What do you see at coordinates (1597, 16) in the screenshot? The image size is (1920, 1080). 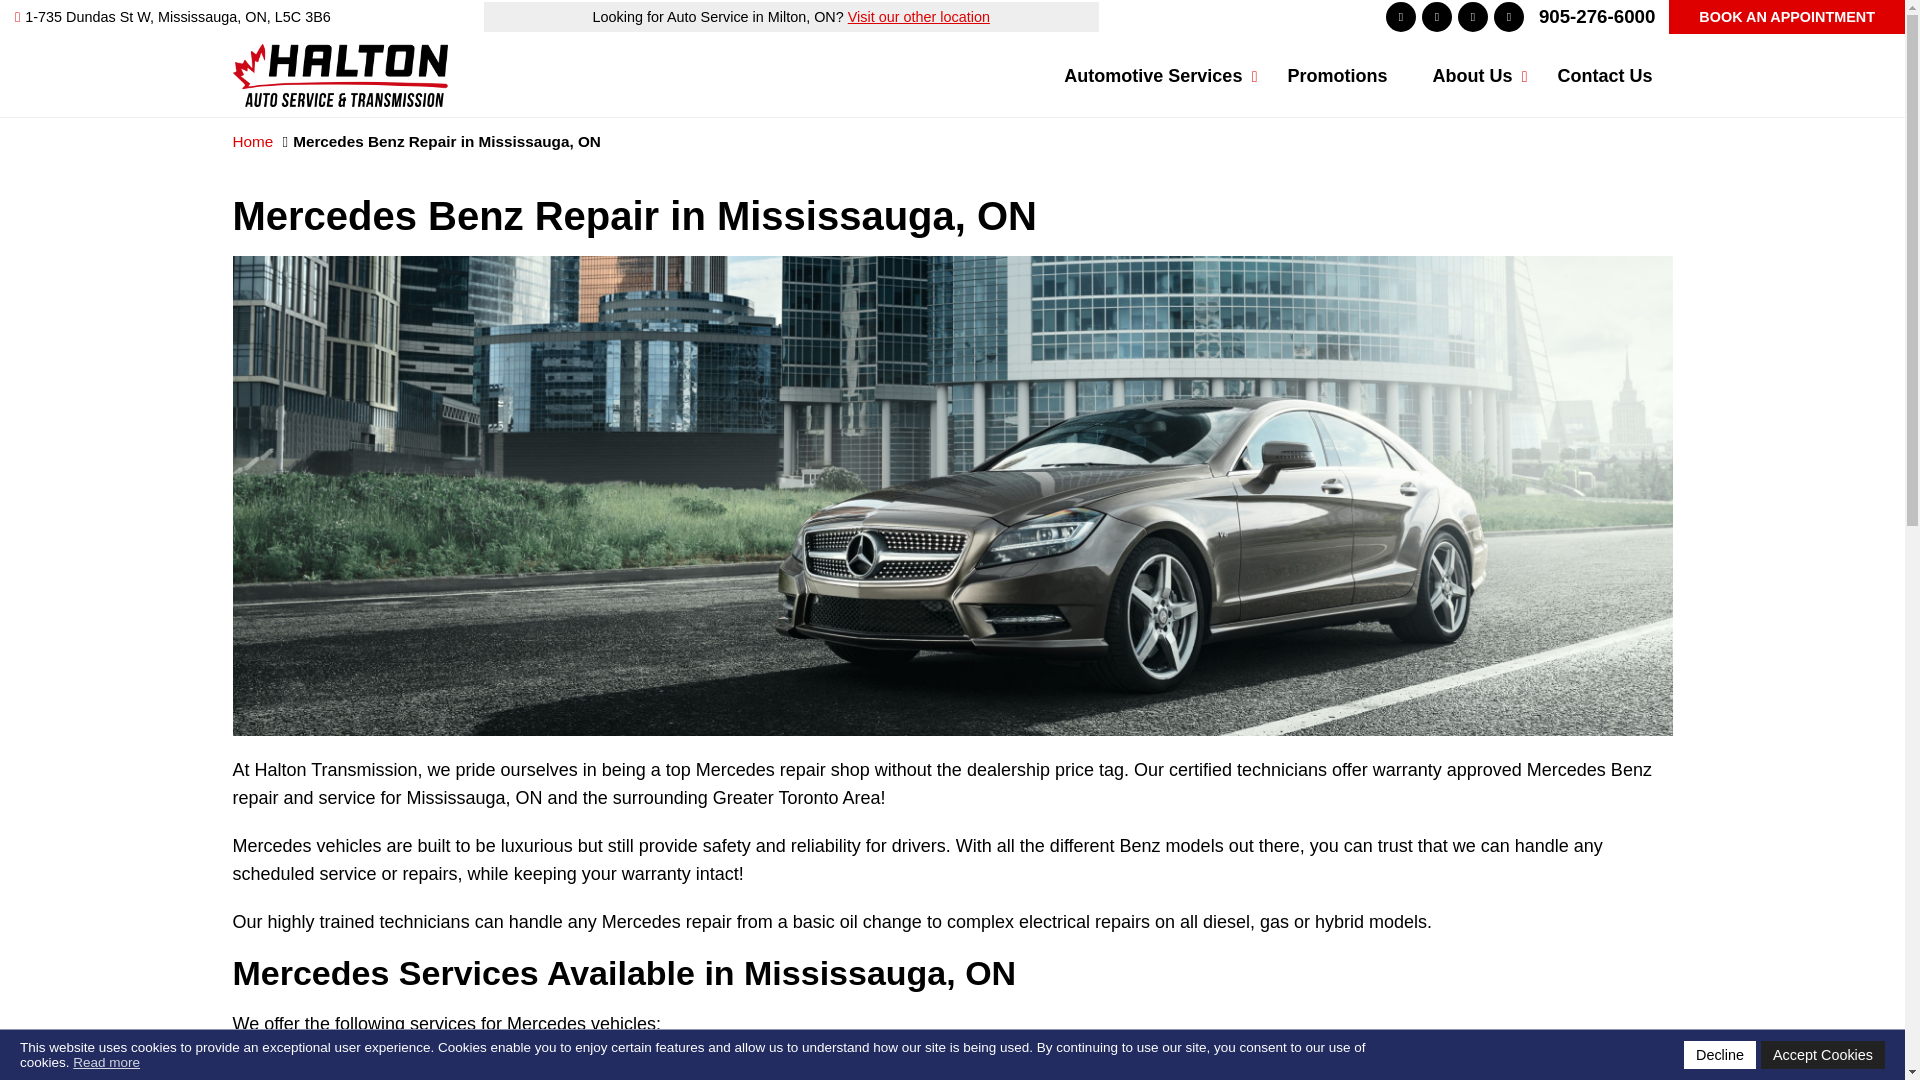 I see `905-276-6000` at bounding box center [1597, 16].